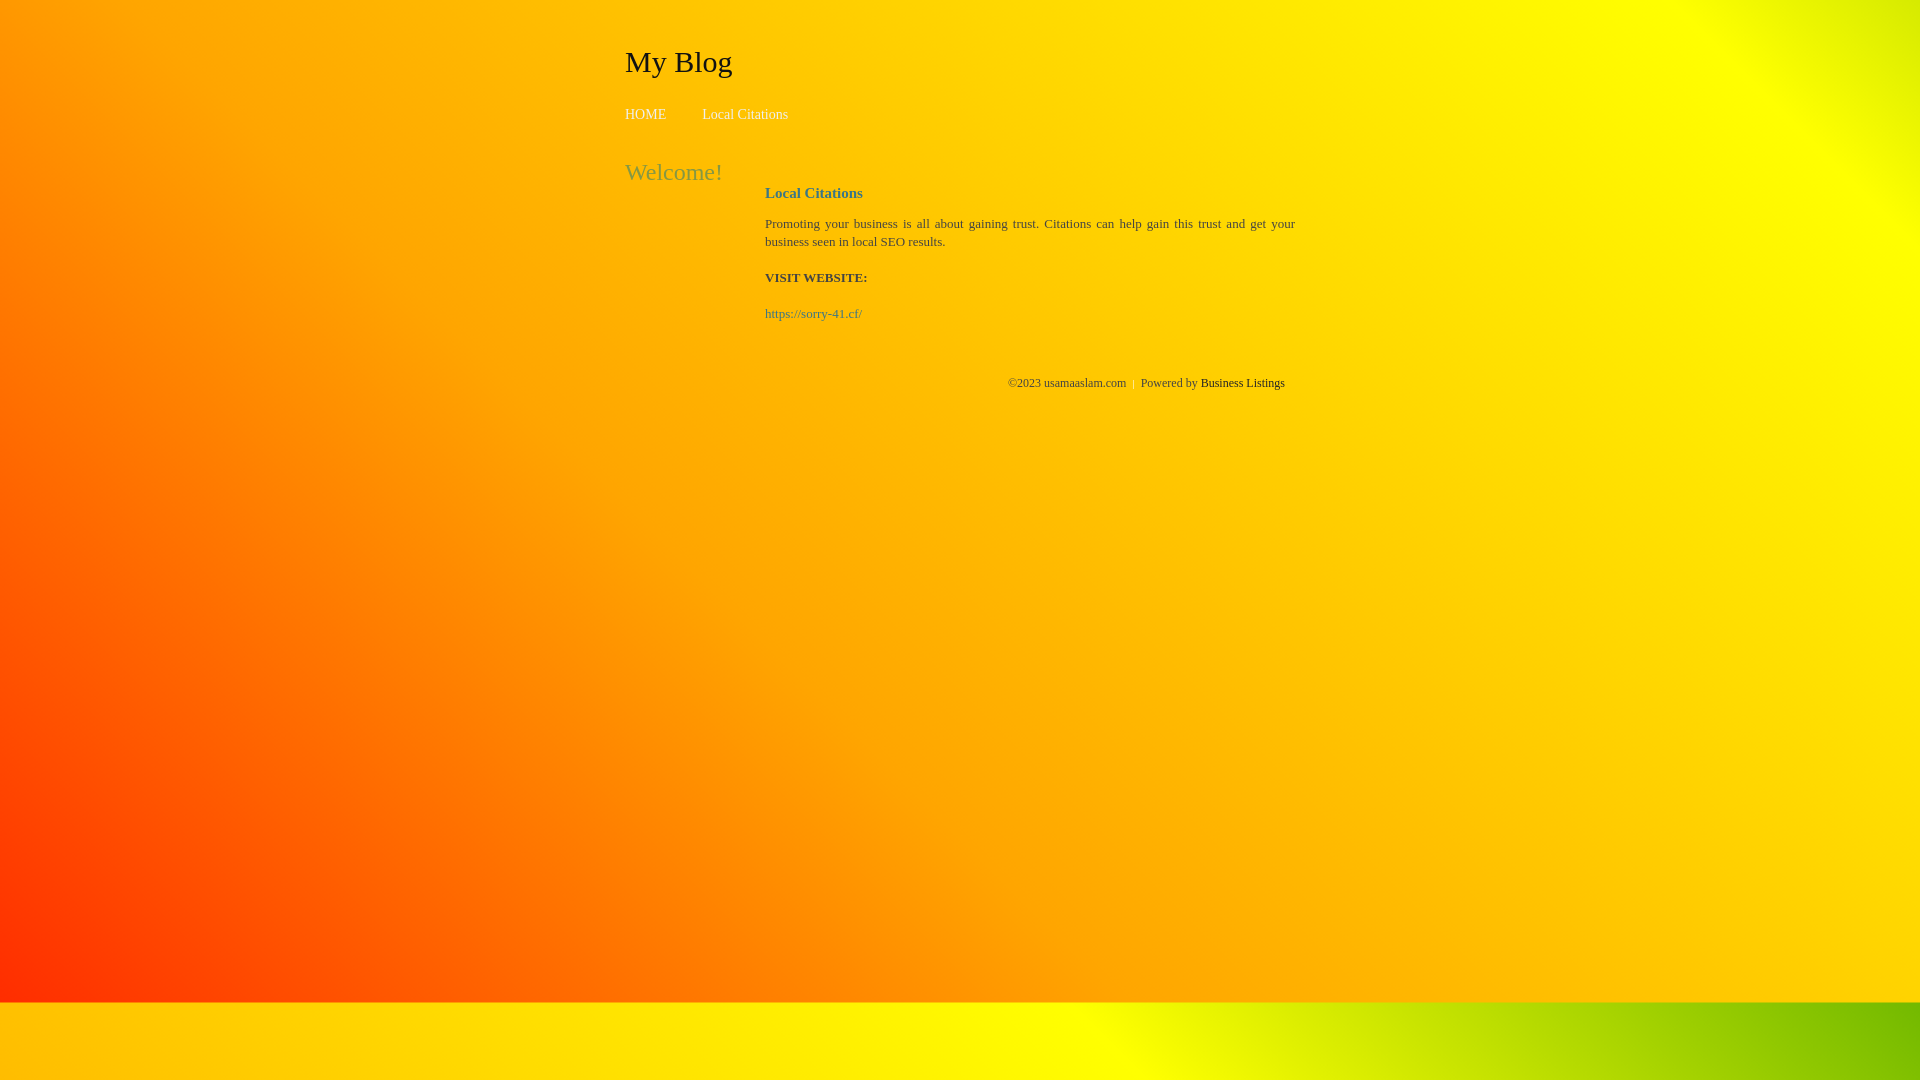 The width and height of the screenshot is (1920, 1080). Describe the element at coordinates (646, 114) in the screenshot. I see `HOME` at that location.